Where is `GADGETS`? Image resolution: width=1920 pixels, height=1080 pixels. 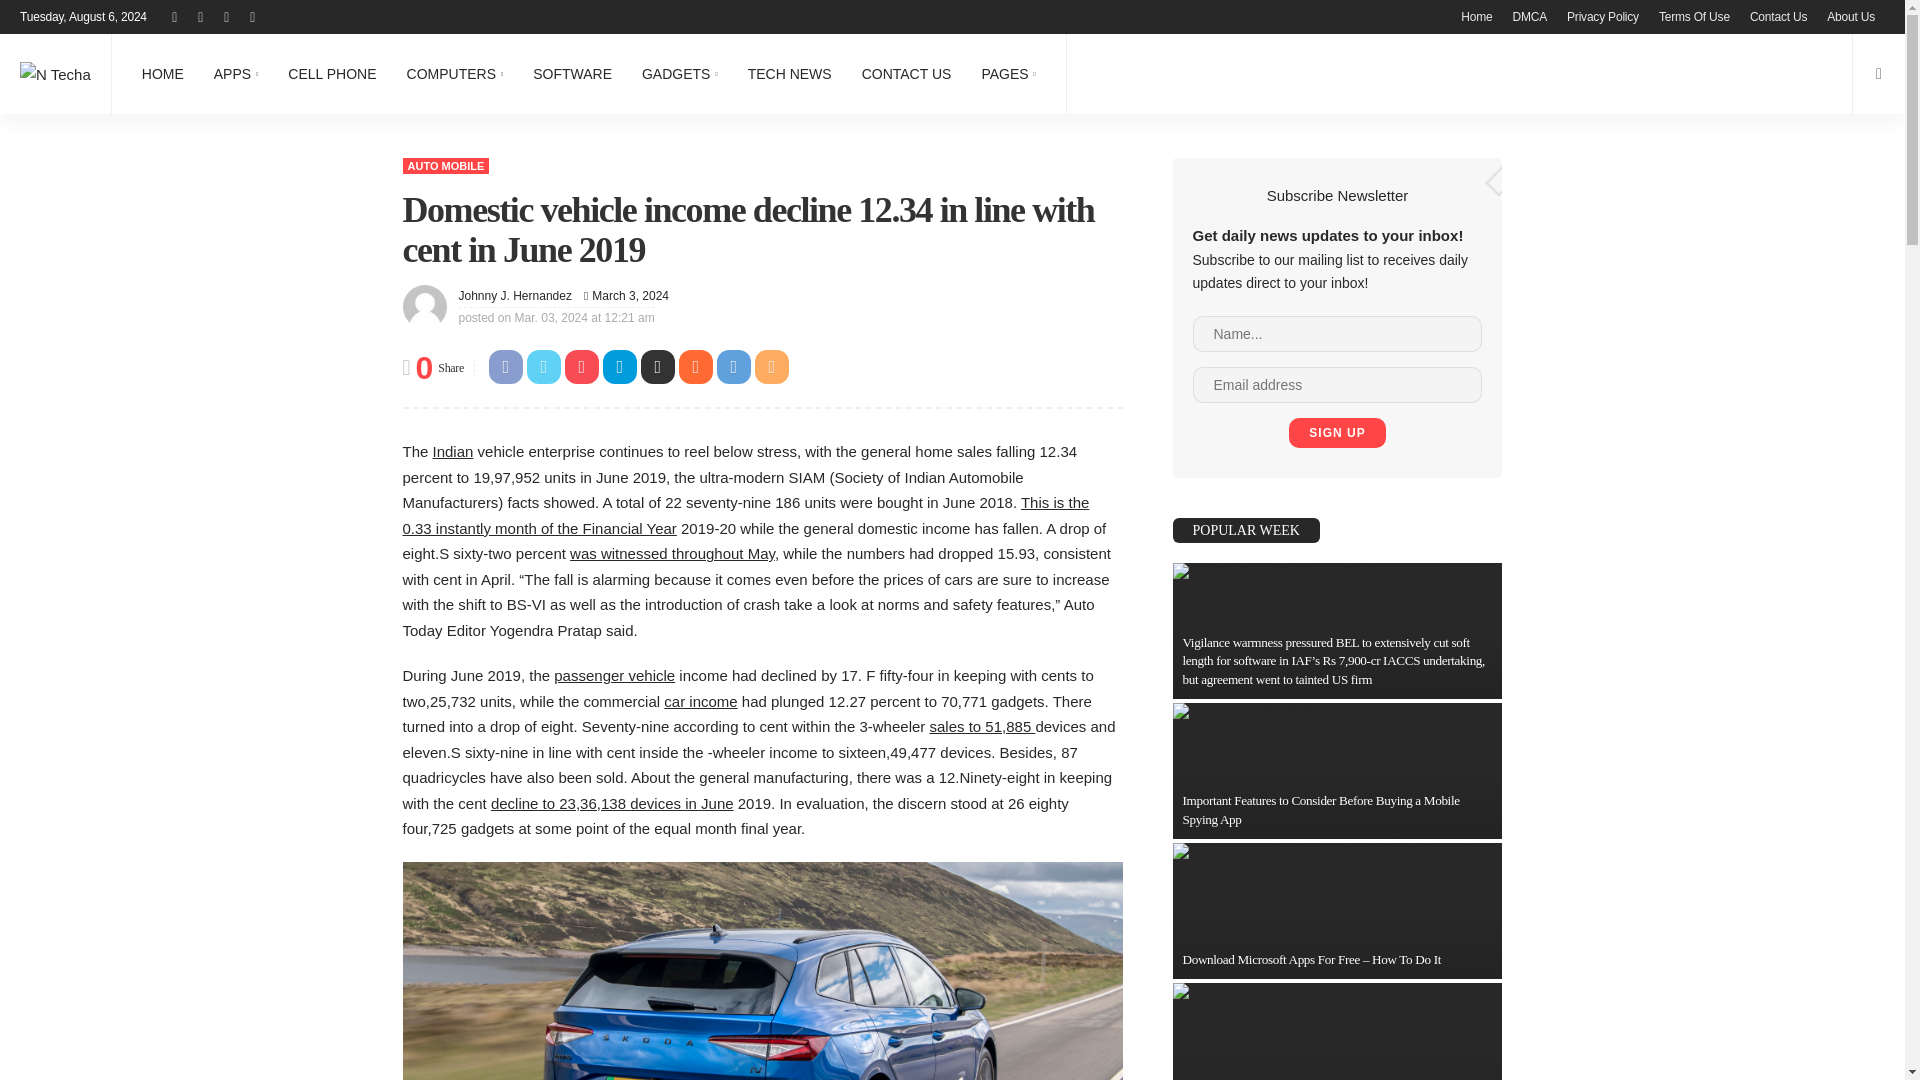
GADGETS is located at coordinates (680, 74).